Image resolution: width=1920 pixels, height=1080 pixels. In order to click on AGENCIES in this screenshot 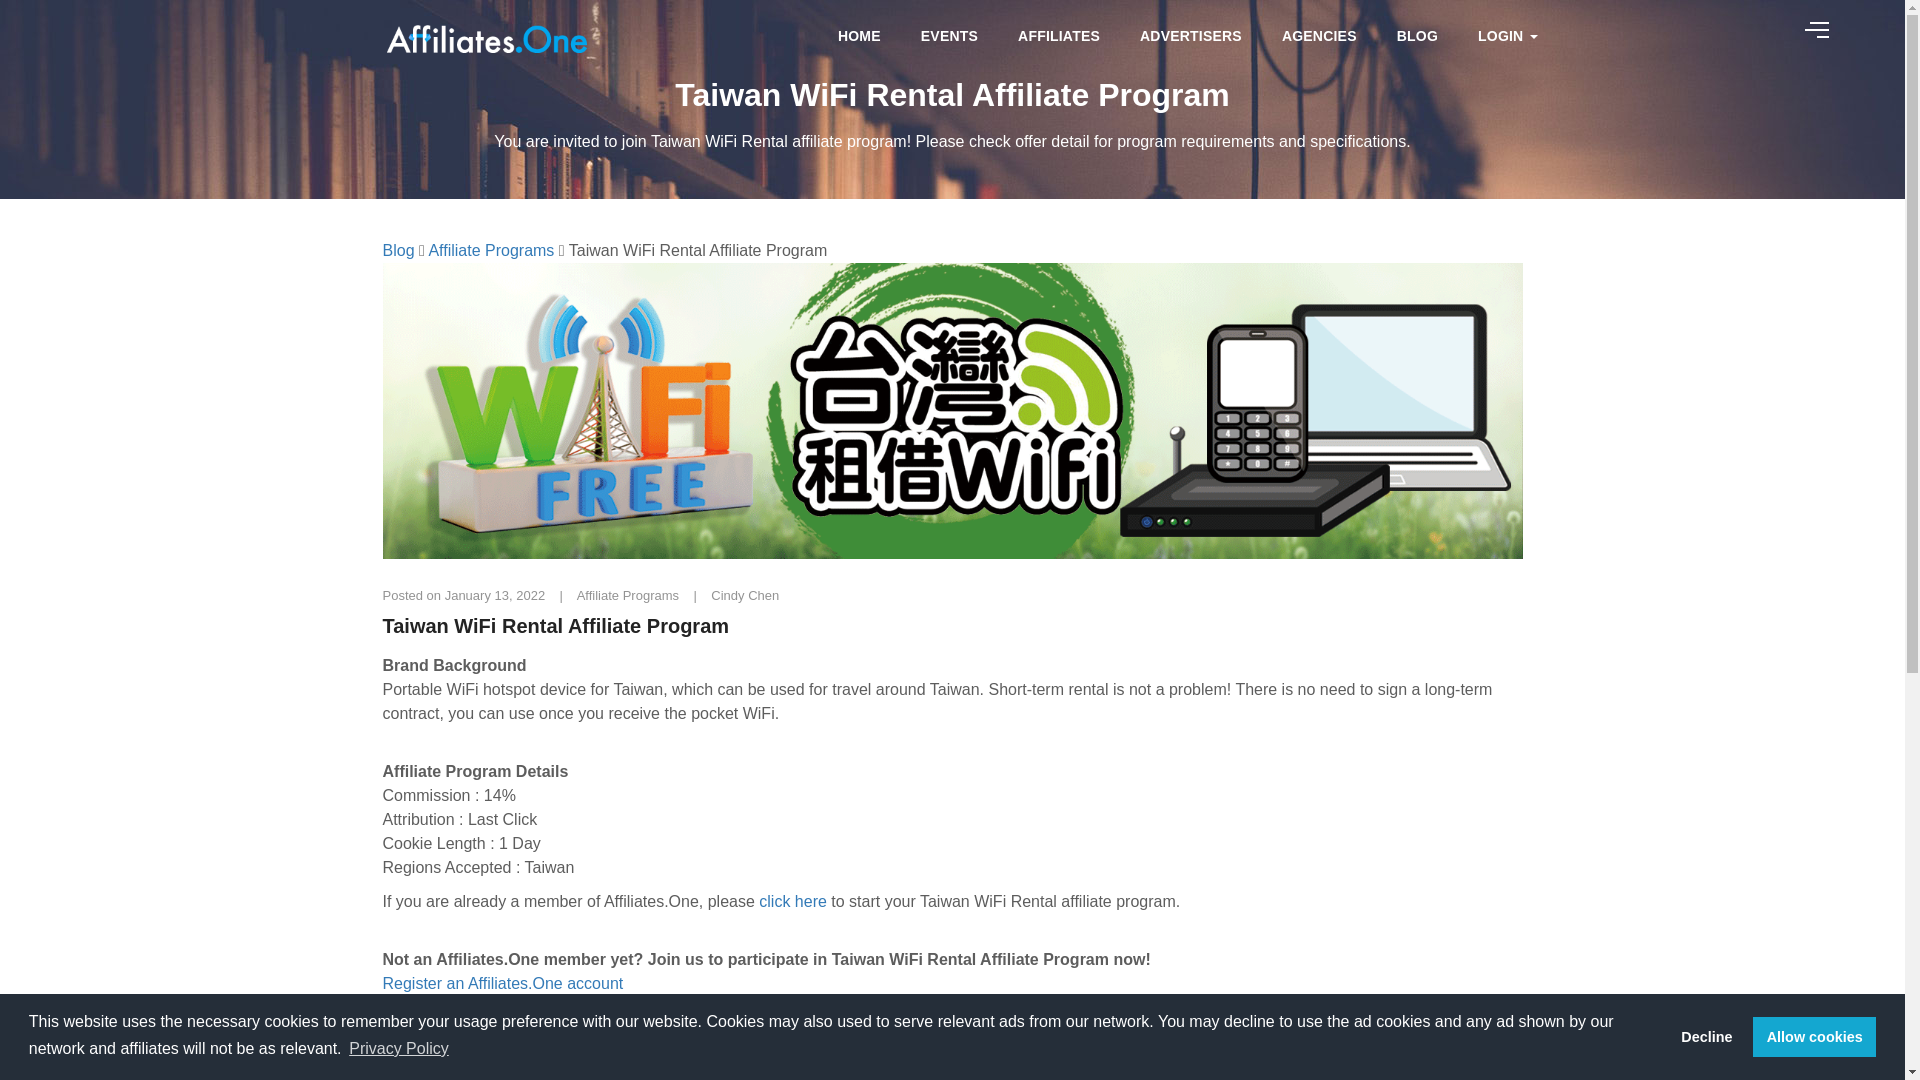, I will do `click(1320, 36)`.